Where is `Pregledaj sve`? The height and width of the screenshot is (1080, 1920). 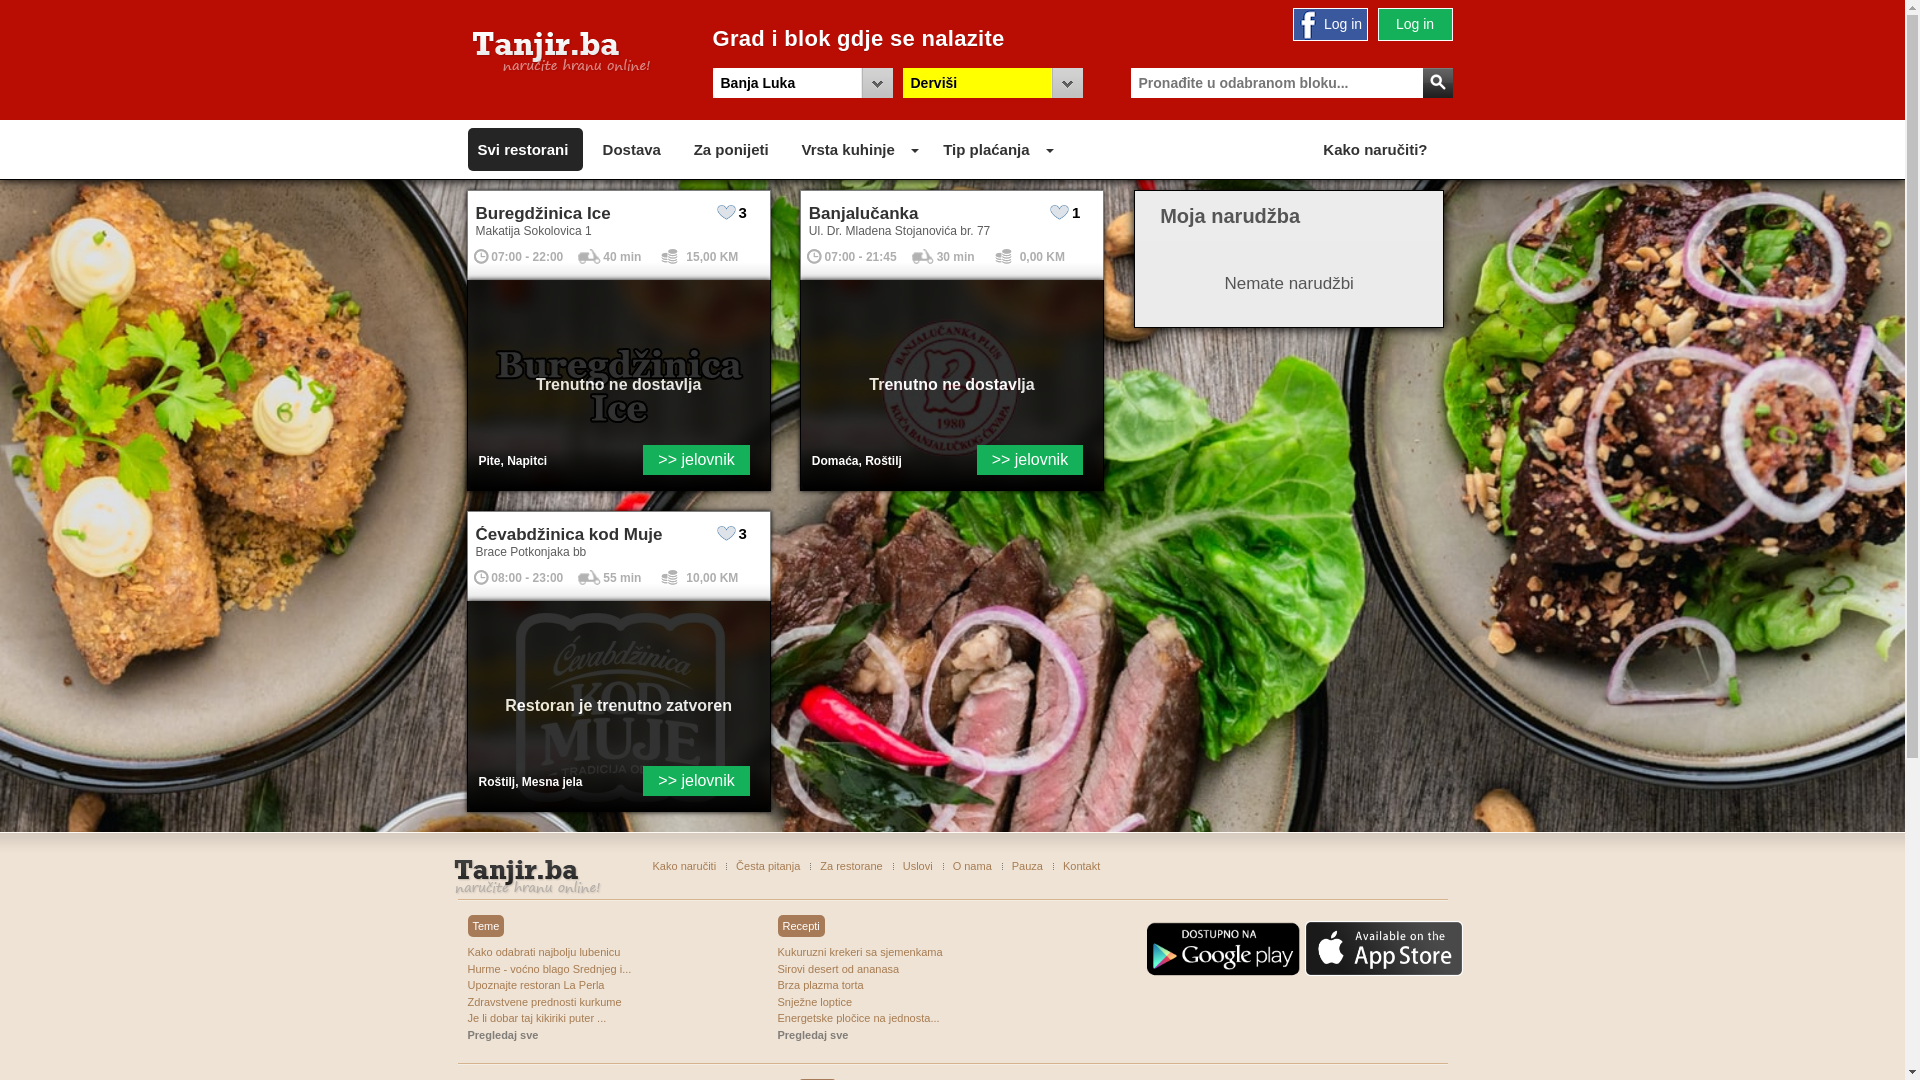 Pregledaj sve is located at coordinates (568, 1034).